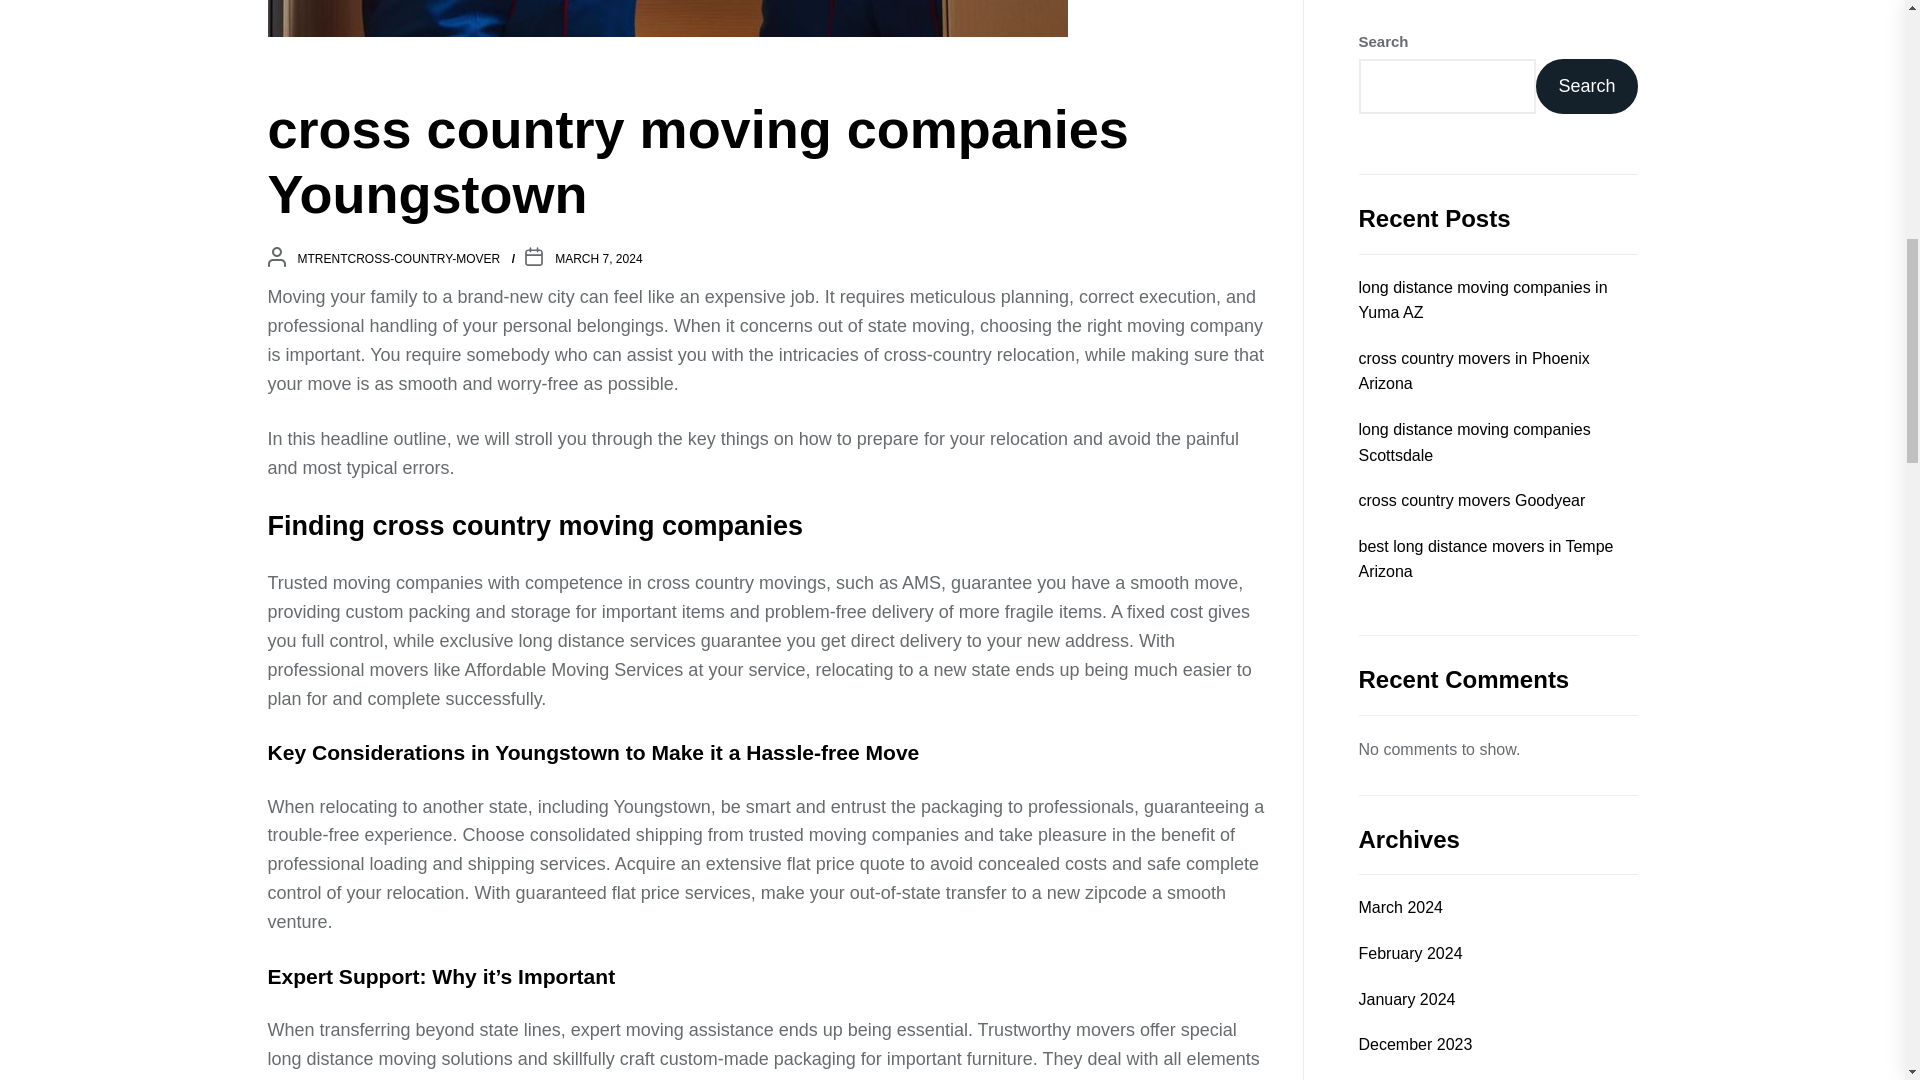 This screenshot has height=1080, width=1920. What do you see at coordinates (1400, 49) in the screenshot?
I see `March 2024` at bounding box center [1400, 49].